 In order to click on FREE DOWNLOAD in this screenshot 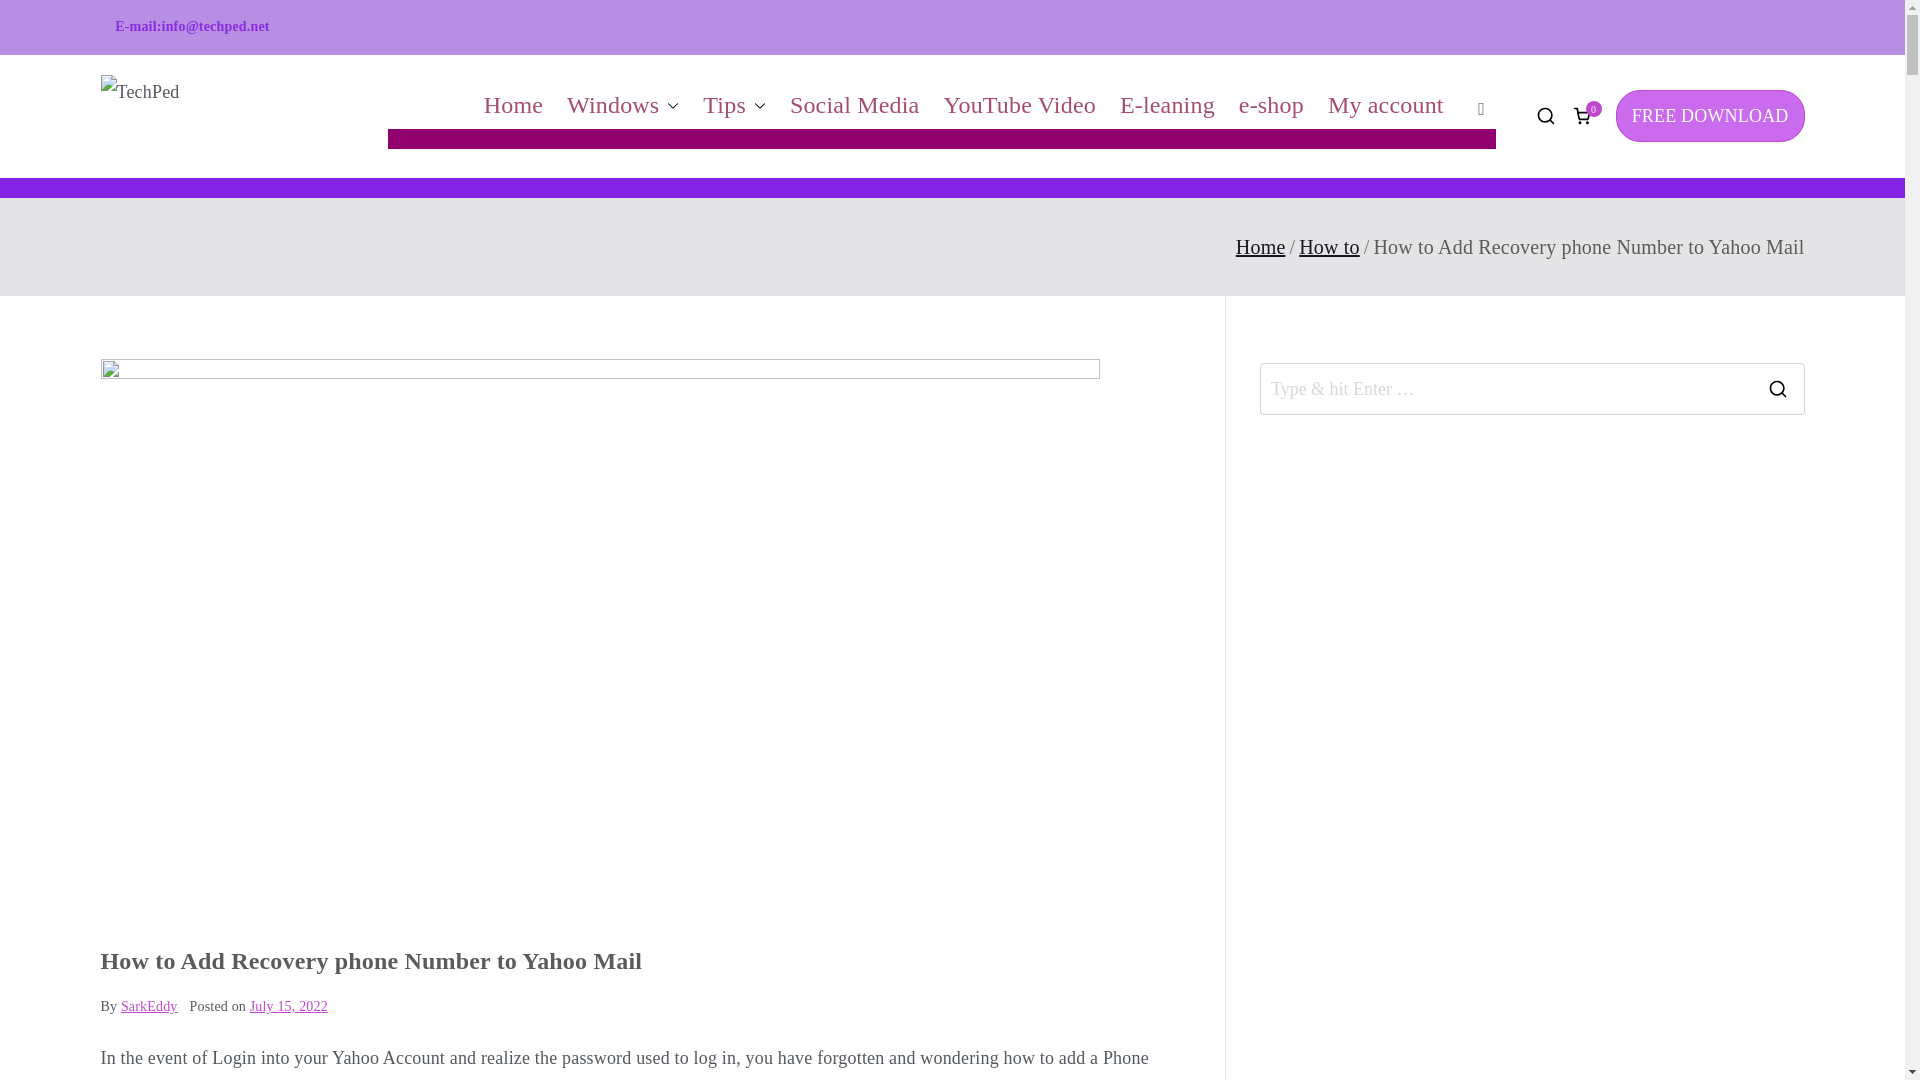, I will do `click(1710, 115)`.